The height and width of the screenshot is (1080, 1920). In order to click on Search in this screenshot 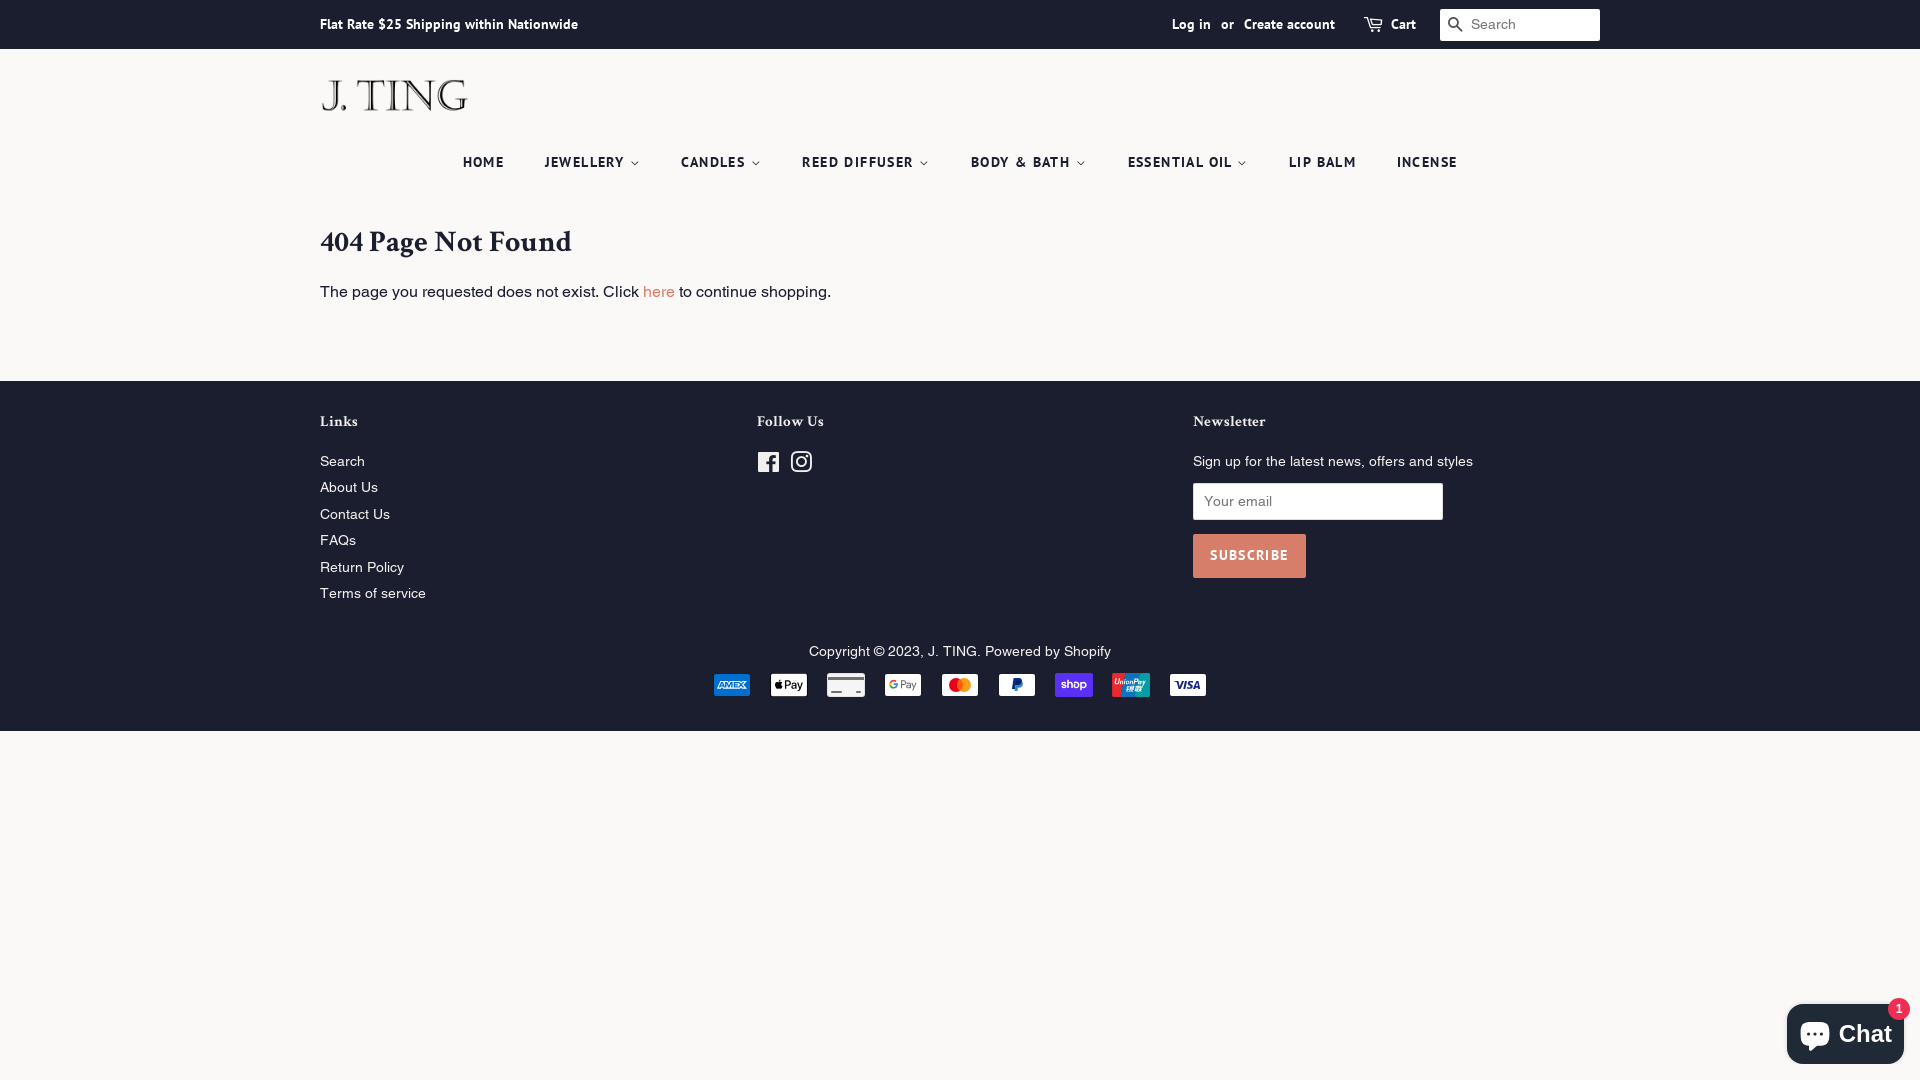, I will do `click(342, 461)`.